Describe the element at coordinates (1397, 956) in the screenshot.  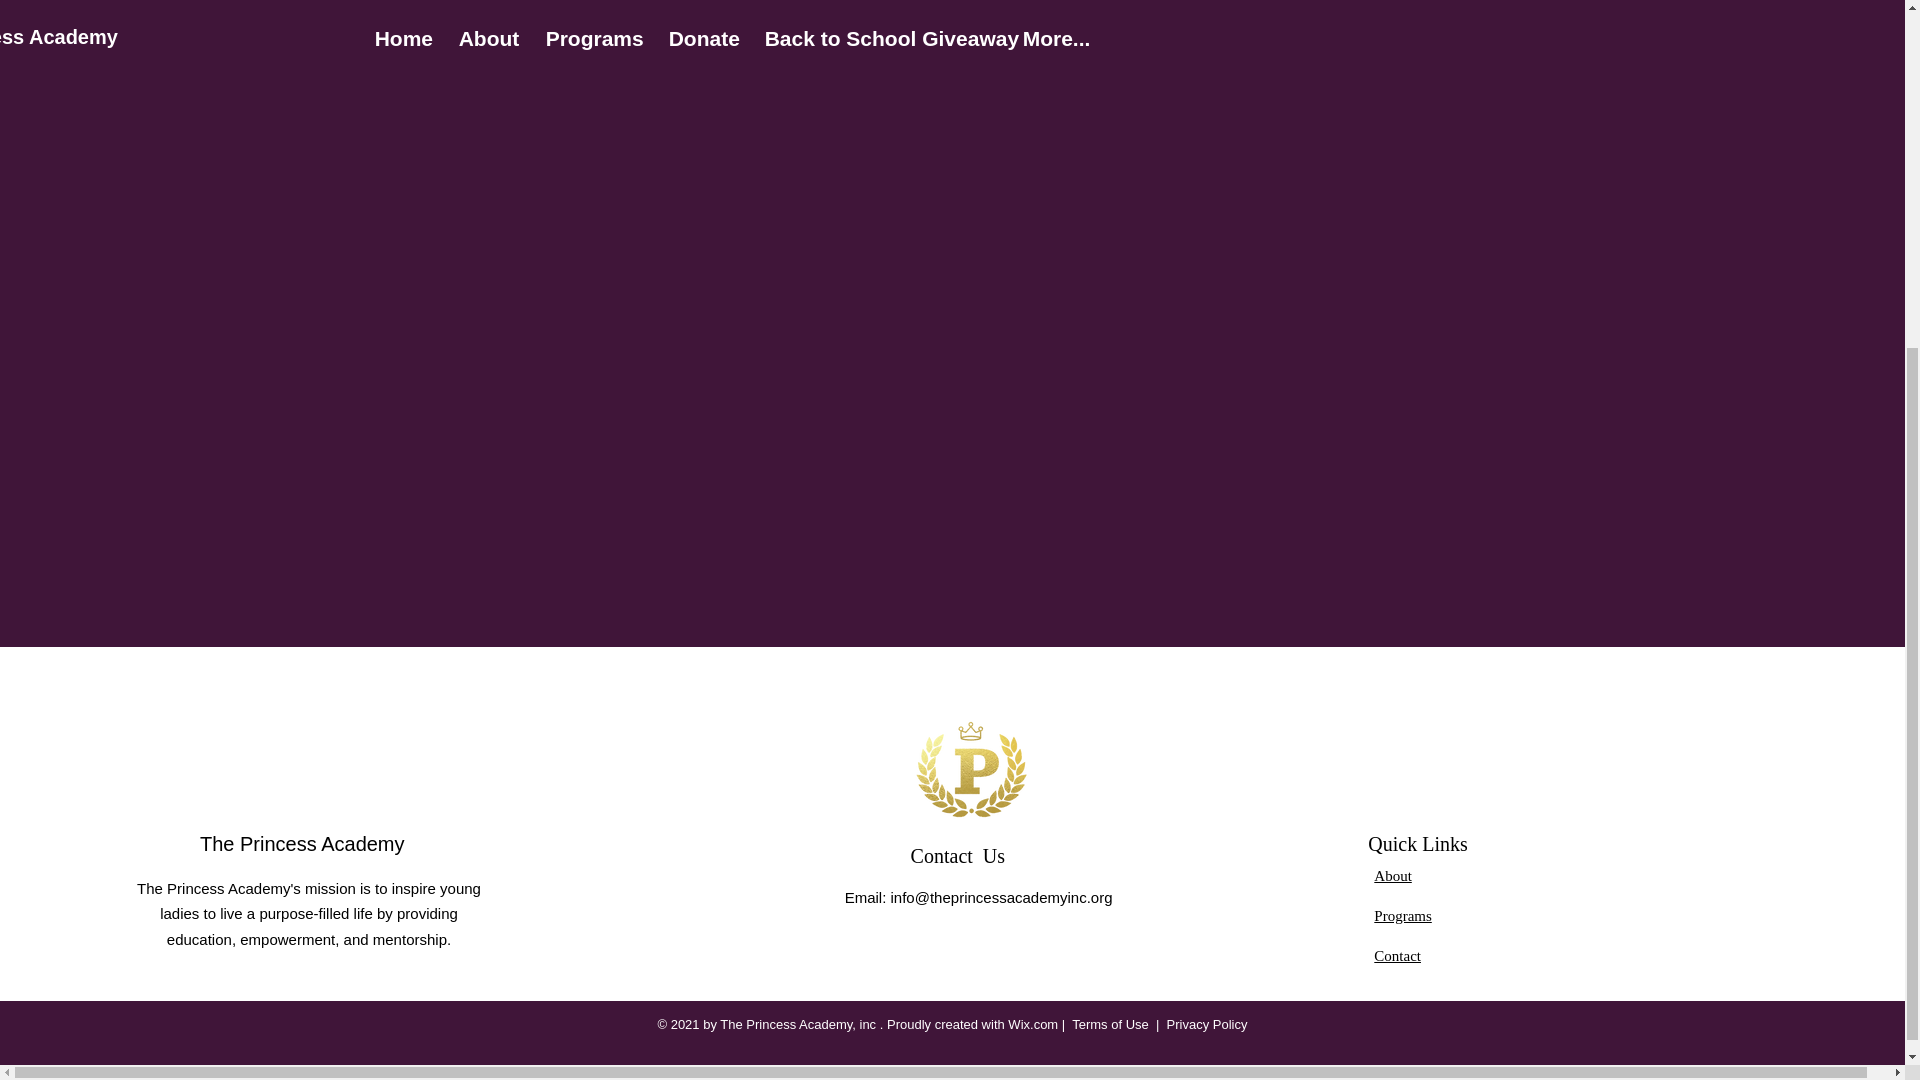
I see `Contact` at that location.